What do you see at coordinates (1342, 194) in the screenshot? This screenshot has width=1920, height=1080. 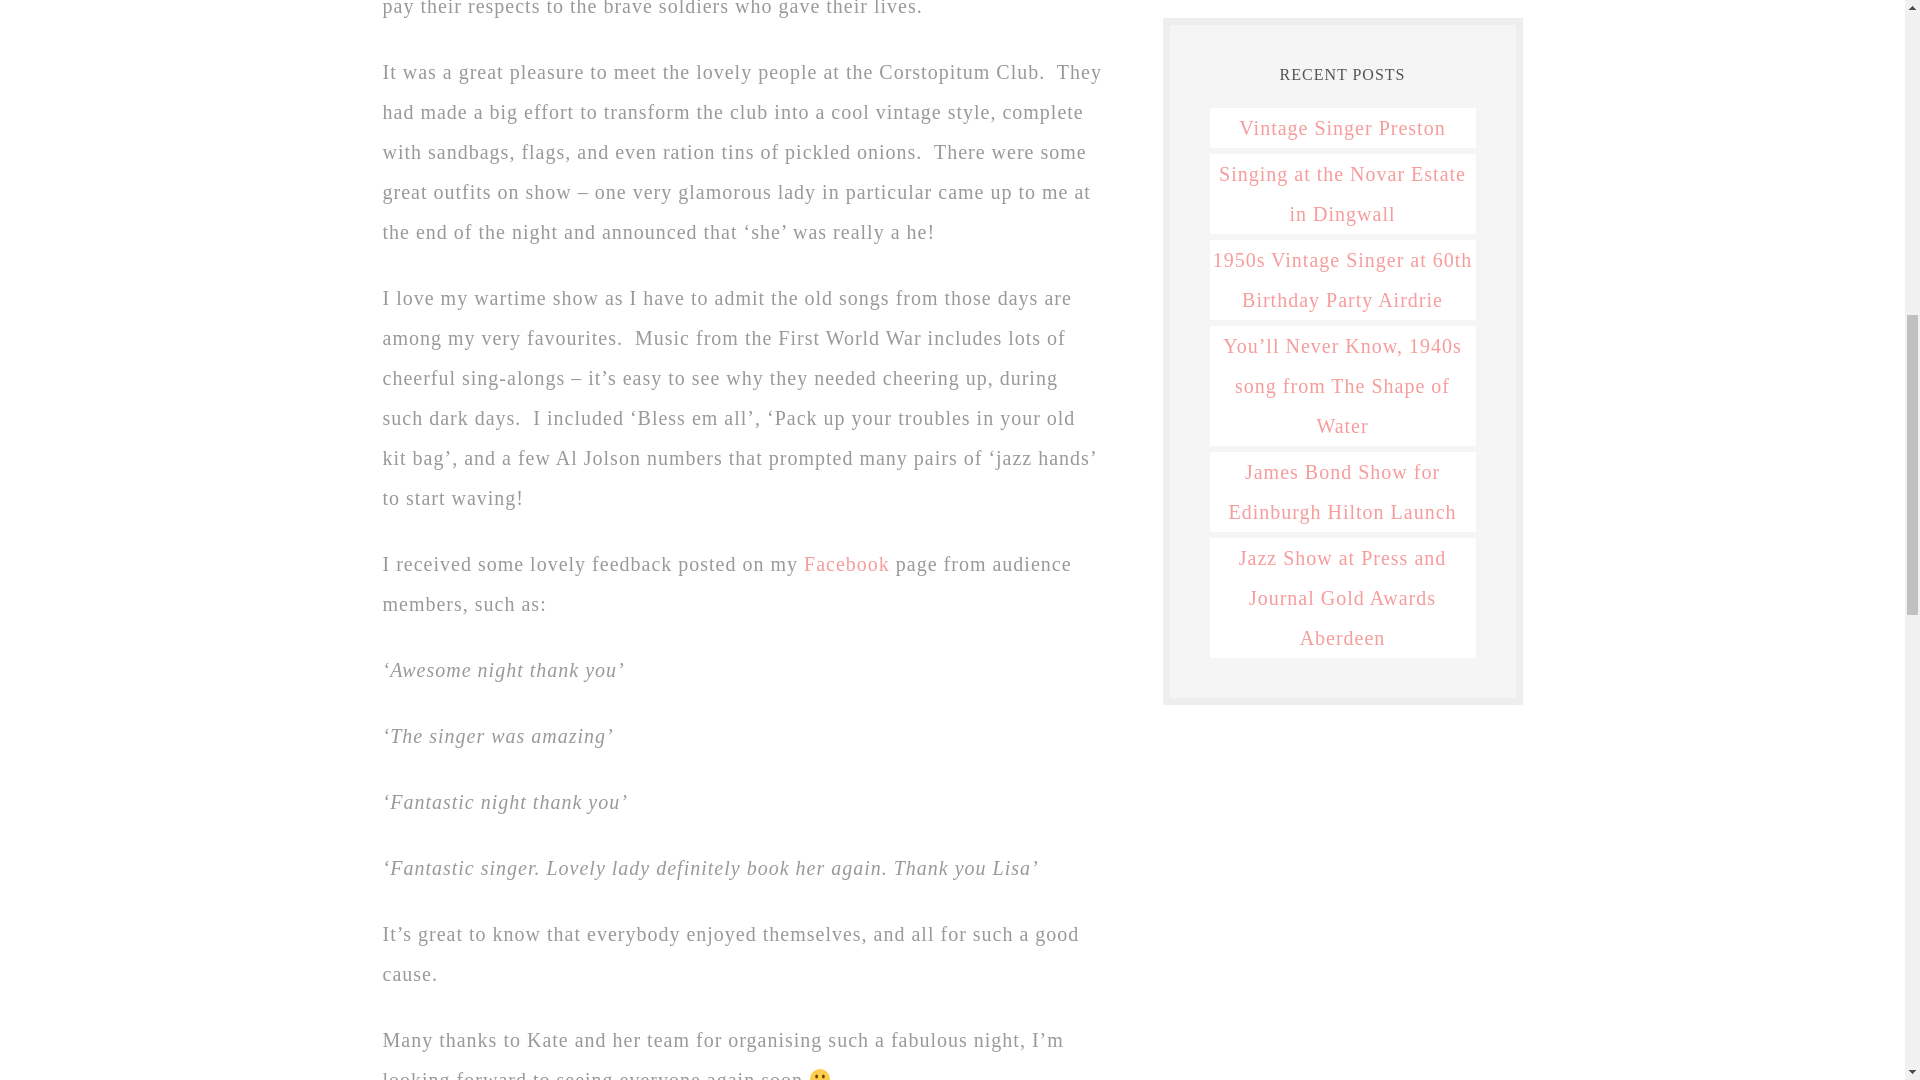 I see `Singing at the Novar Estate in Dingwall` at bounding box center [1342, 194].